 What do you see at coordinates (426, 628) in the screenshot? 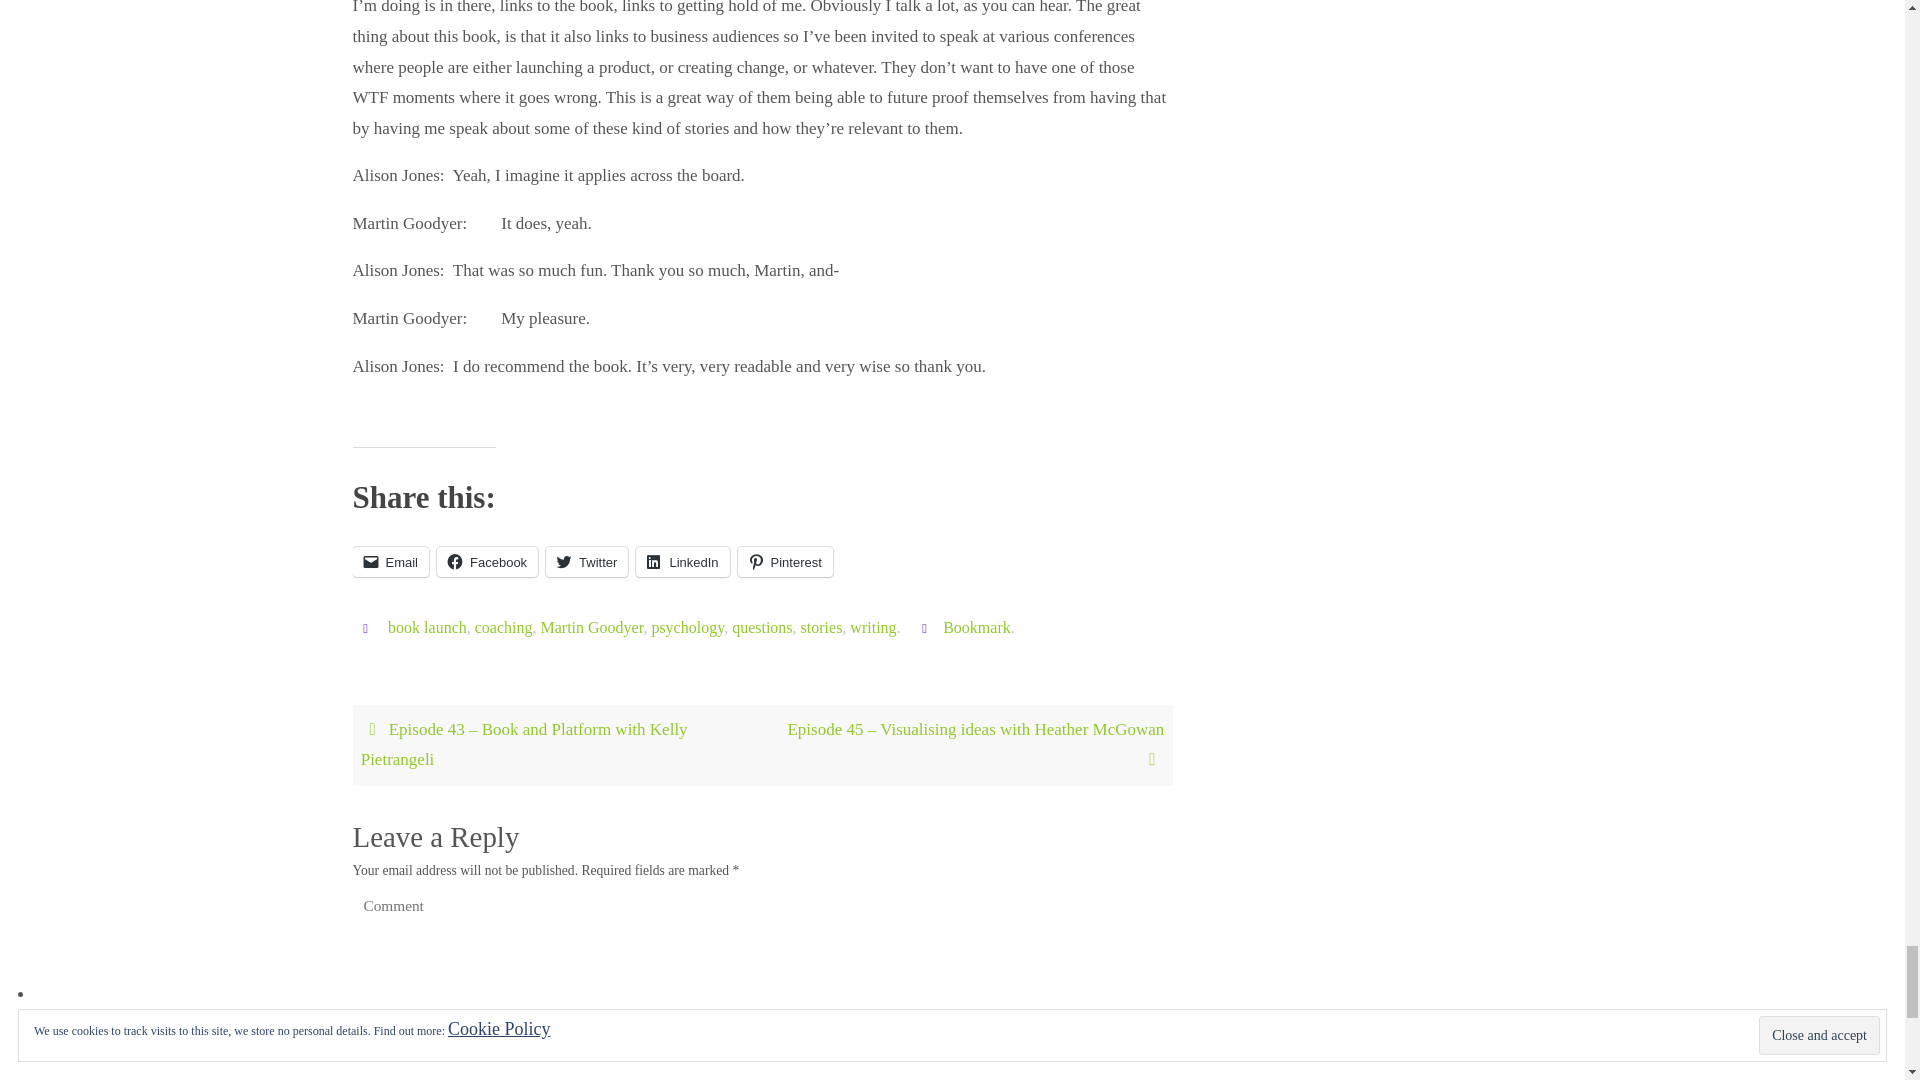
I see `book launch` at bounding box center [426, 628].